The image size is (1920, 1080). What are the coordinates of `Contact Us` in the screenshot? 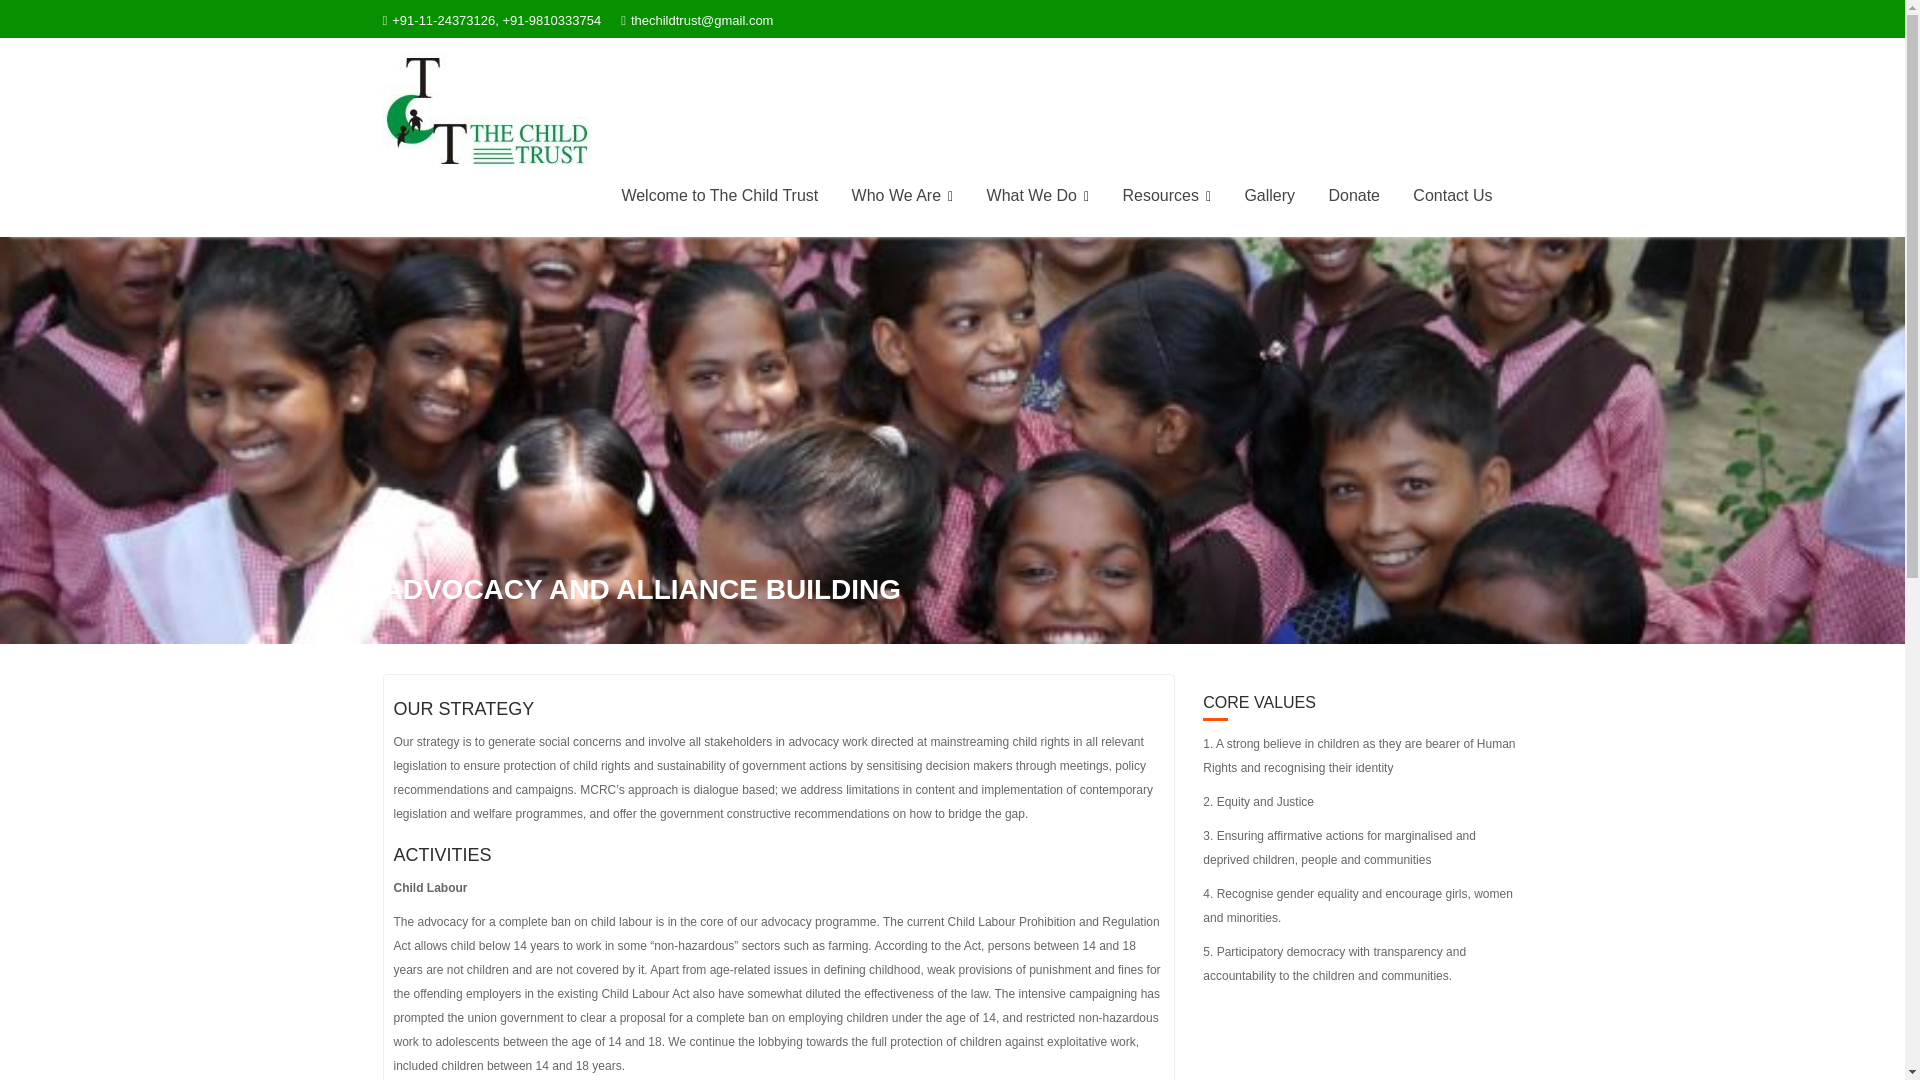 It's located at (1452, 196).